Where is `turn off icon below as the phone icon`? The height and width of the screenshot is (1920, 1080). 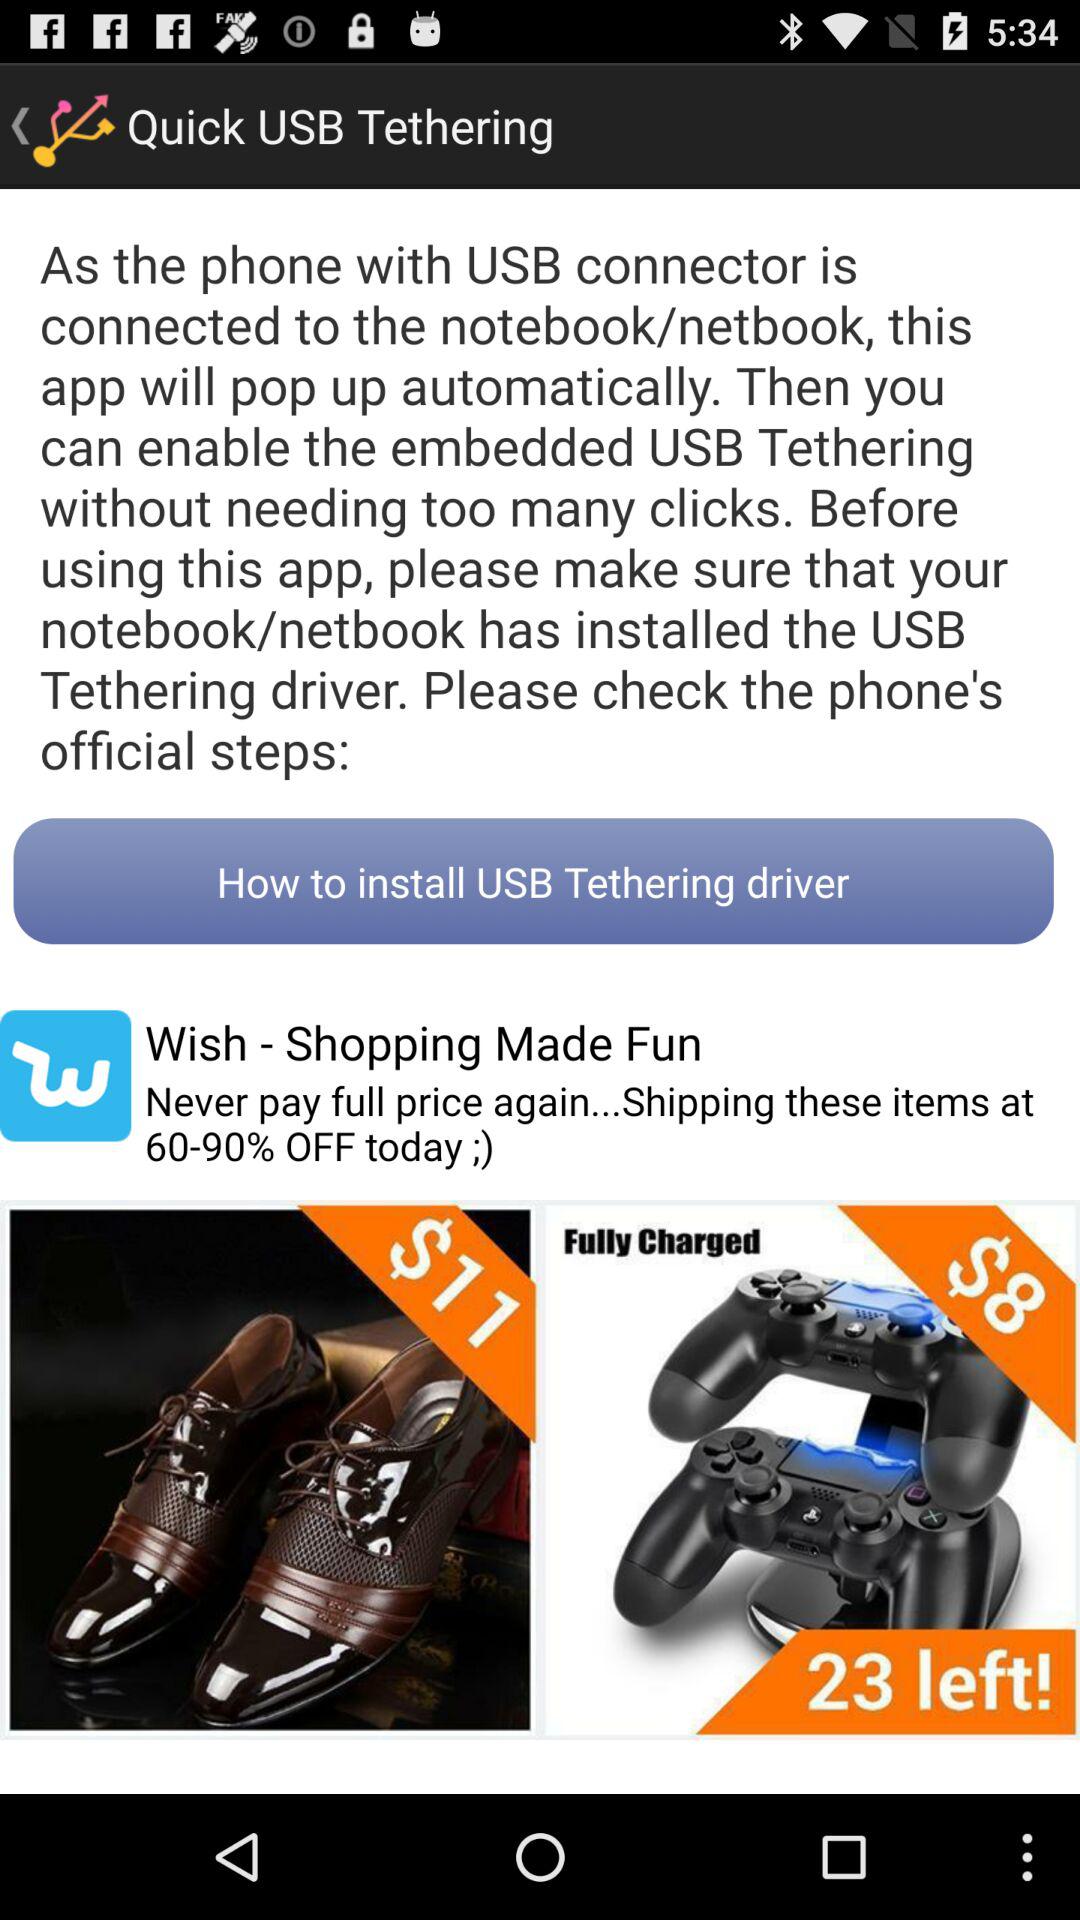 turn off icon below as the phone icon is located at coordinates (533, 881).